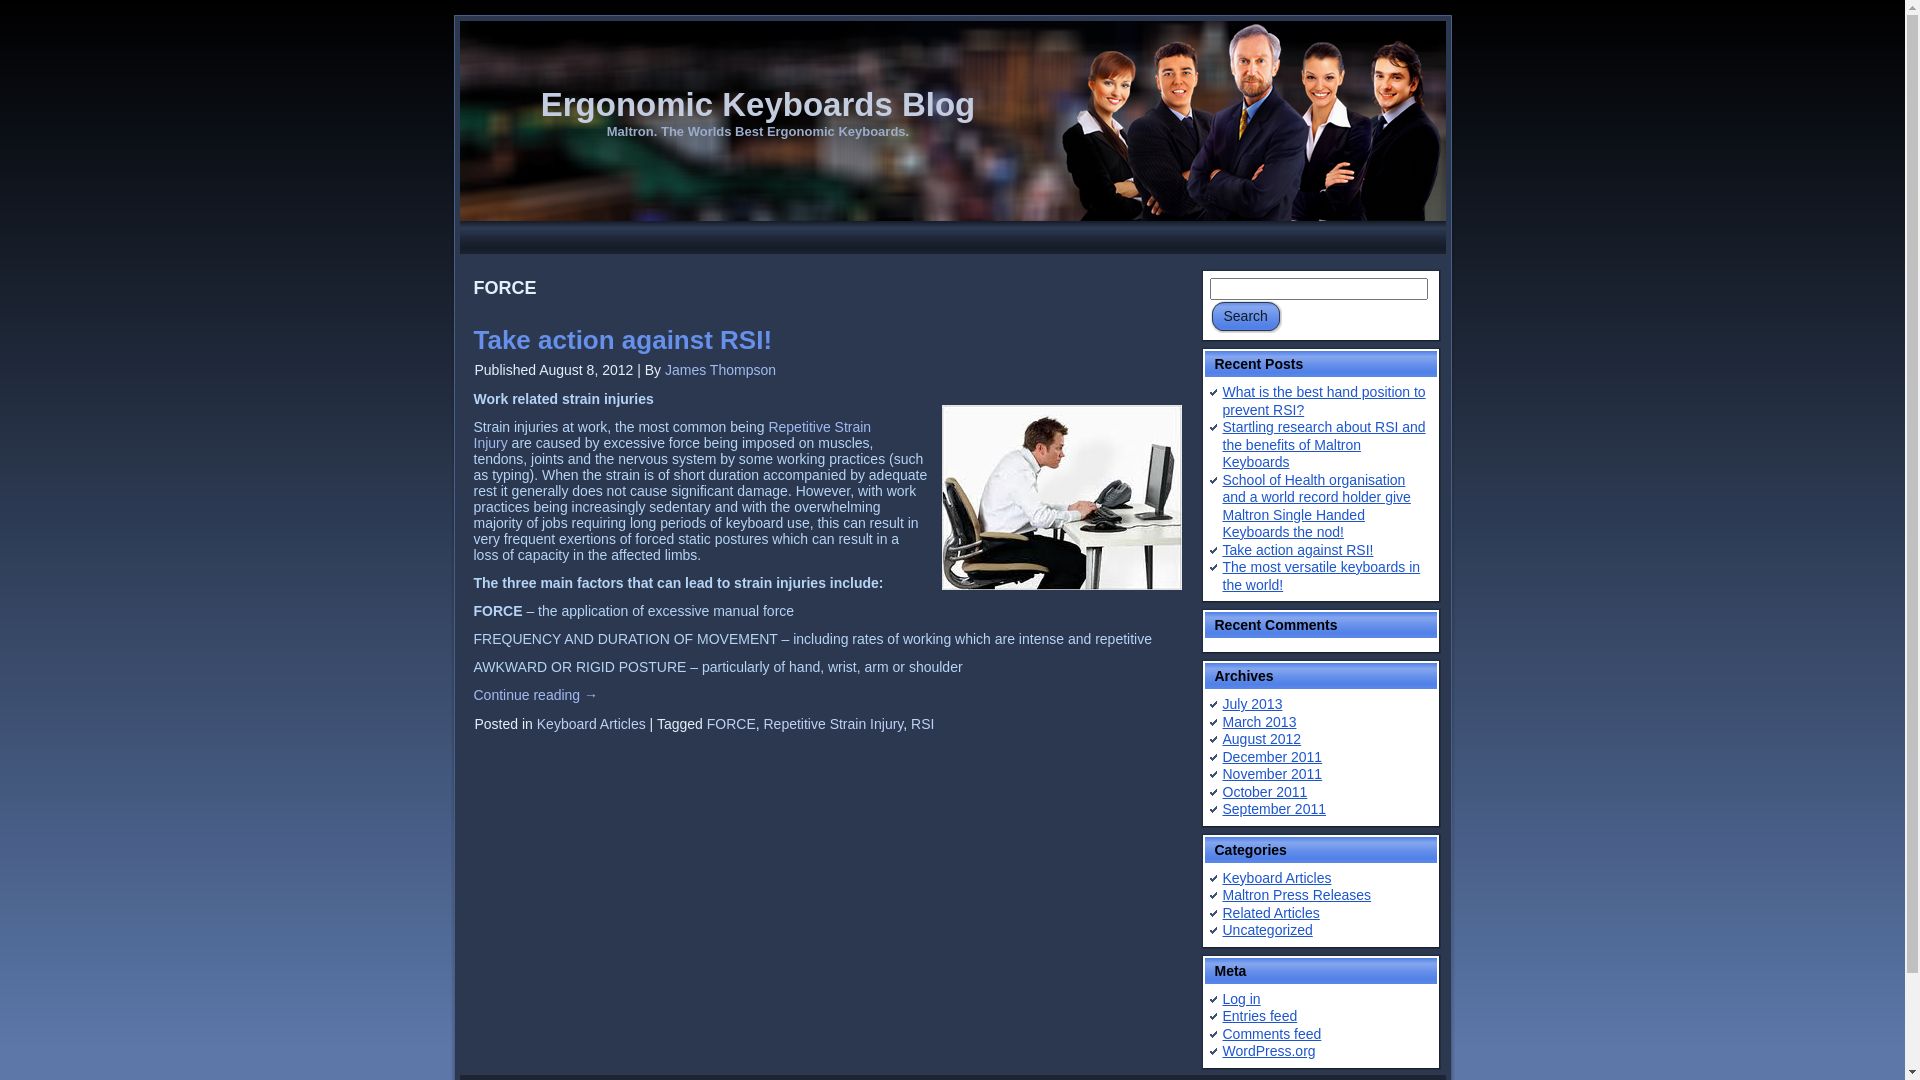 Image resolution: width=1920 pixels, height=1080 pixels. Describe the element at coordinates (1241, 998) in the screenshot. I see `Log in` at that location.